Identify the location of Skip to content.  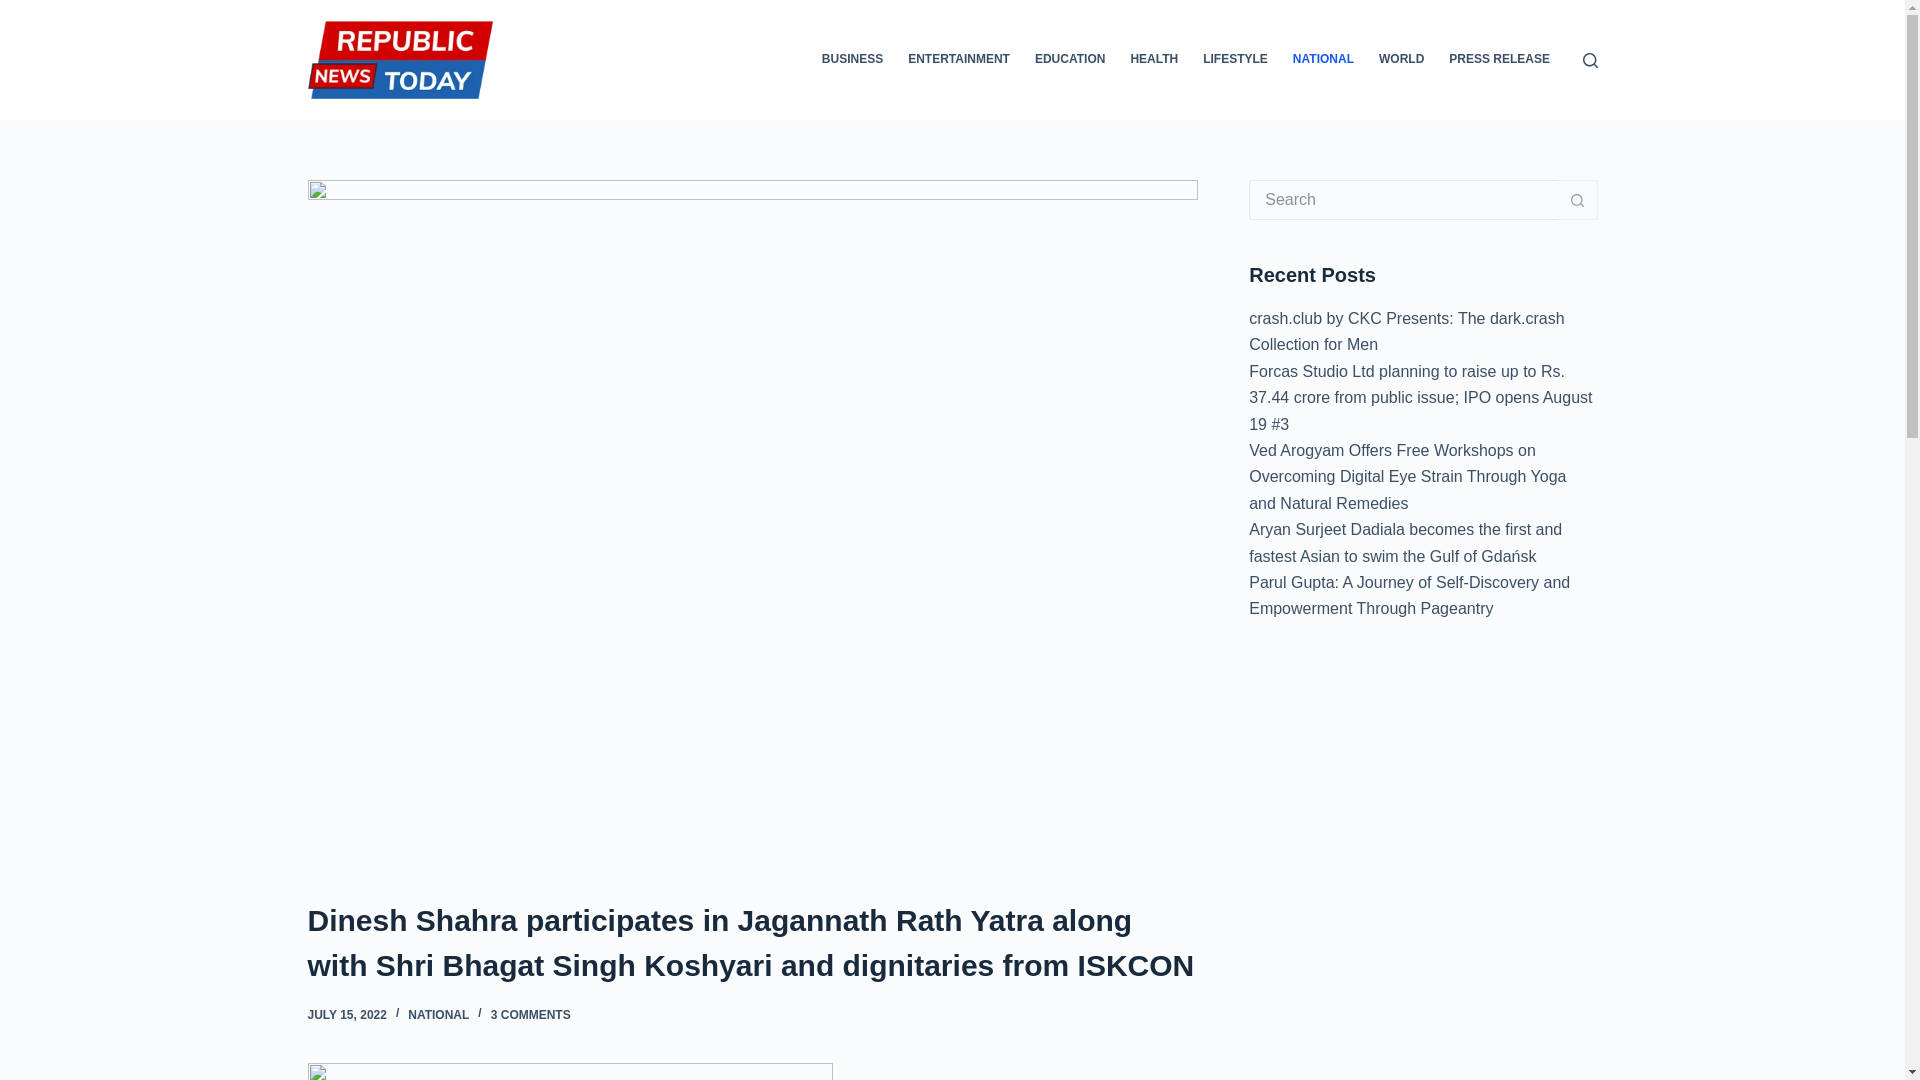
(20, 10).